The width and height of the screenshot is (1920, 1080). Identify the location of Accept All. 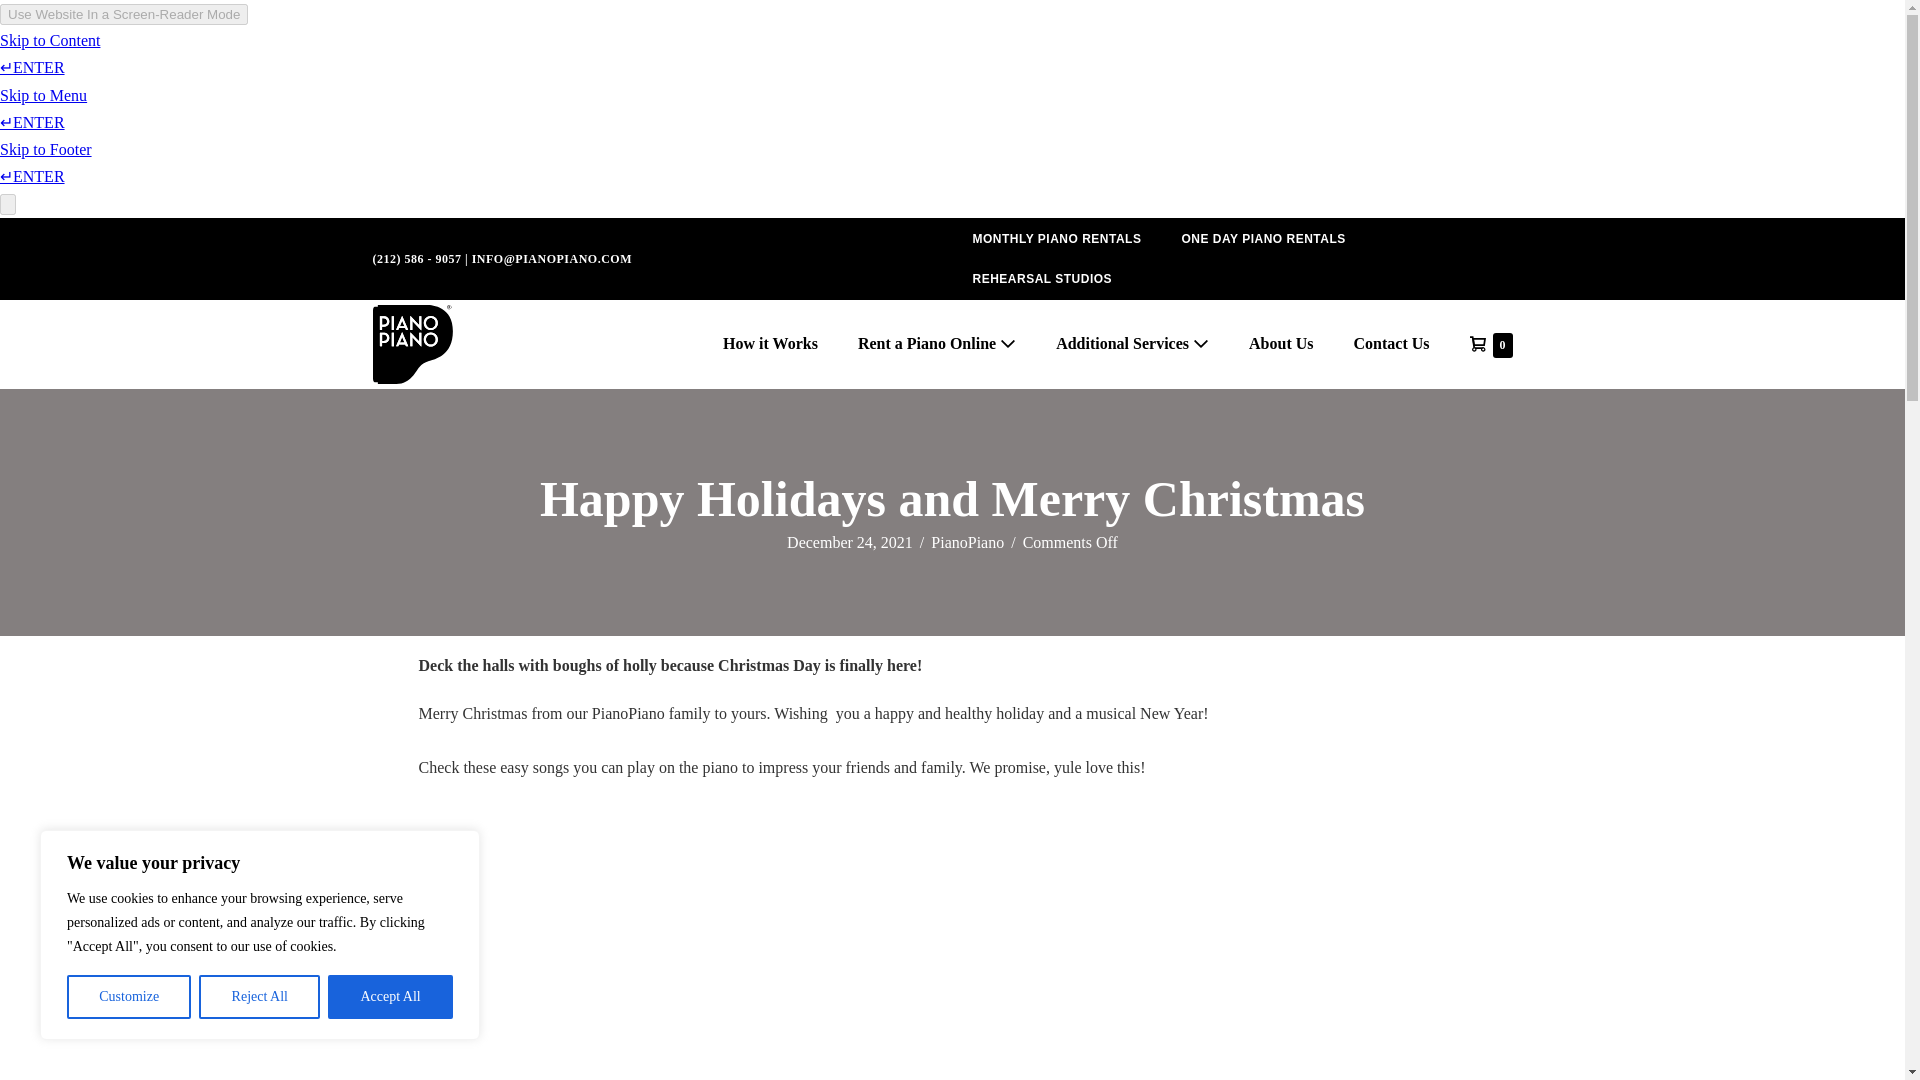
(390, 997).